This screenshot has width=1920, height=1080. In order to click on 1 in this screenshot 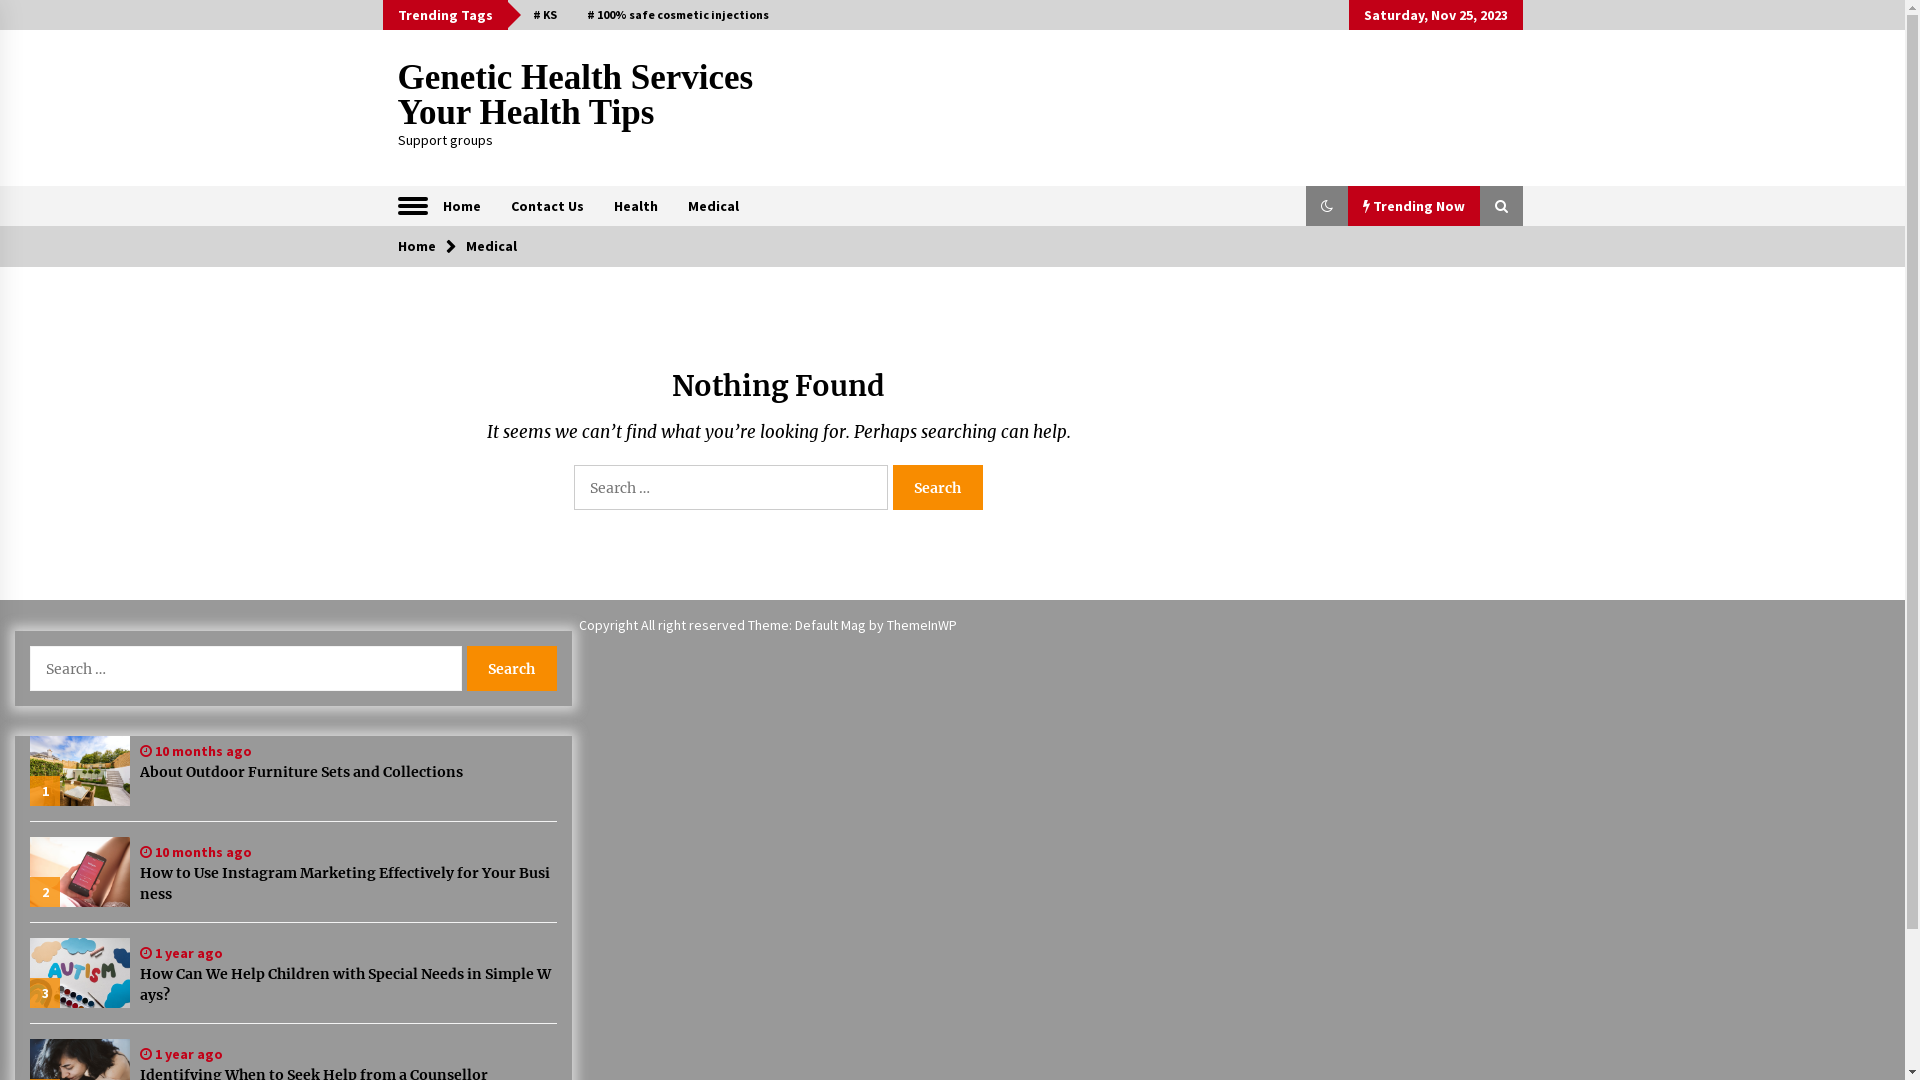, I will do `click(80, 771)`.